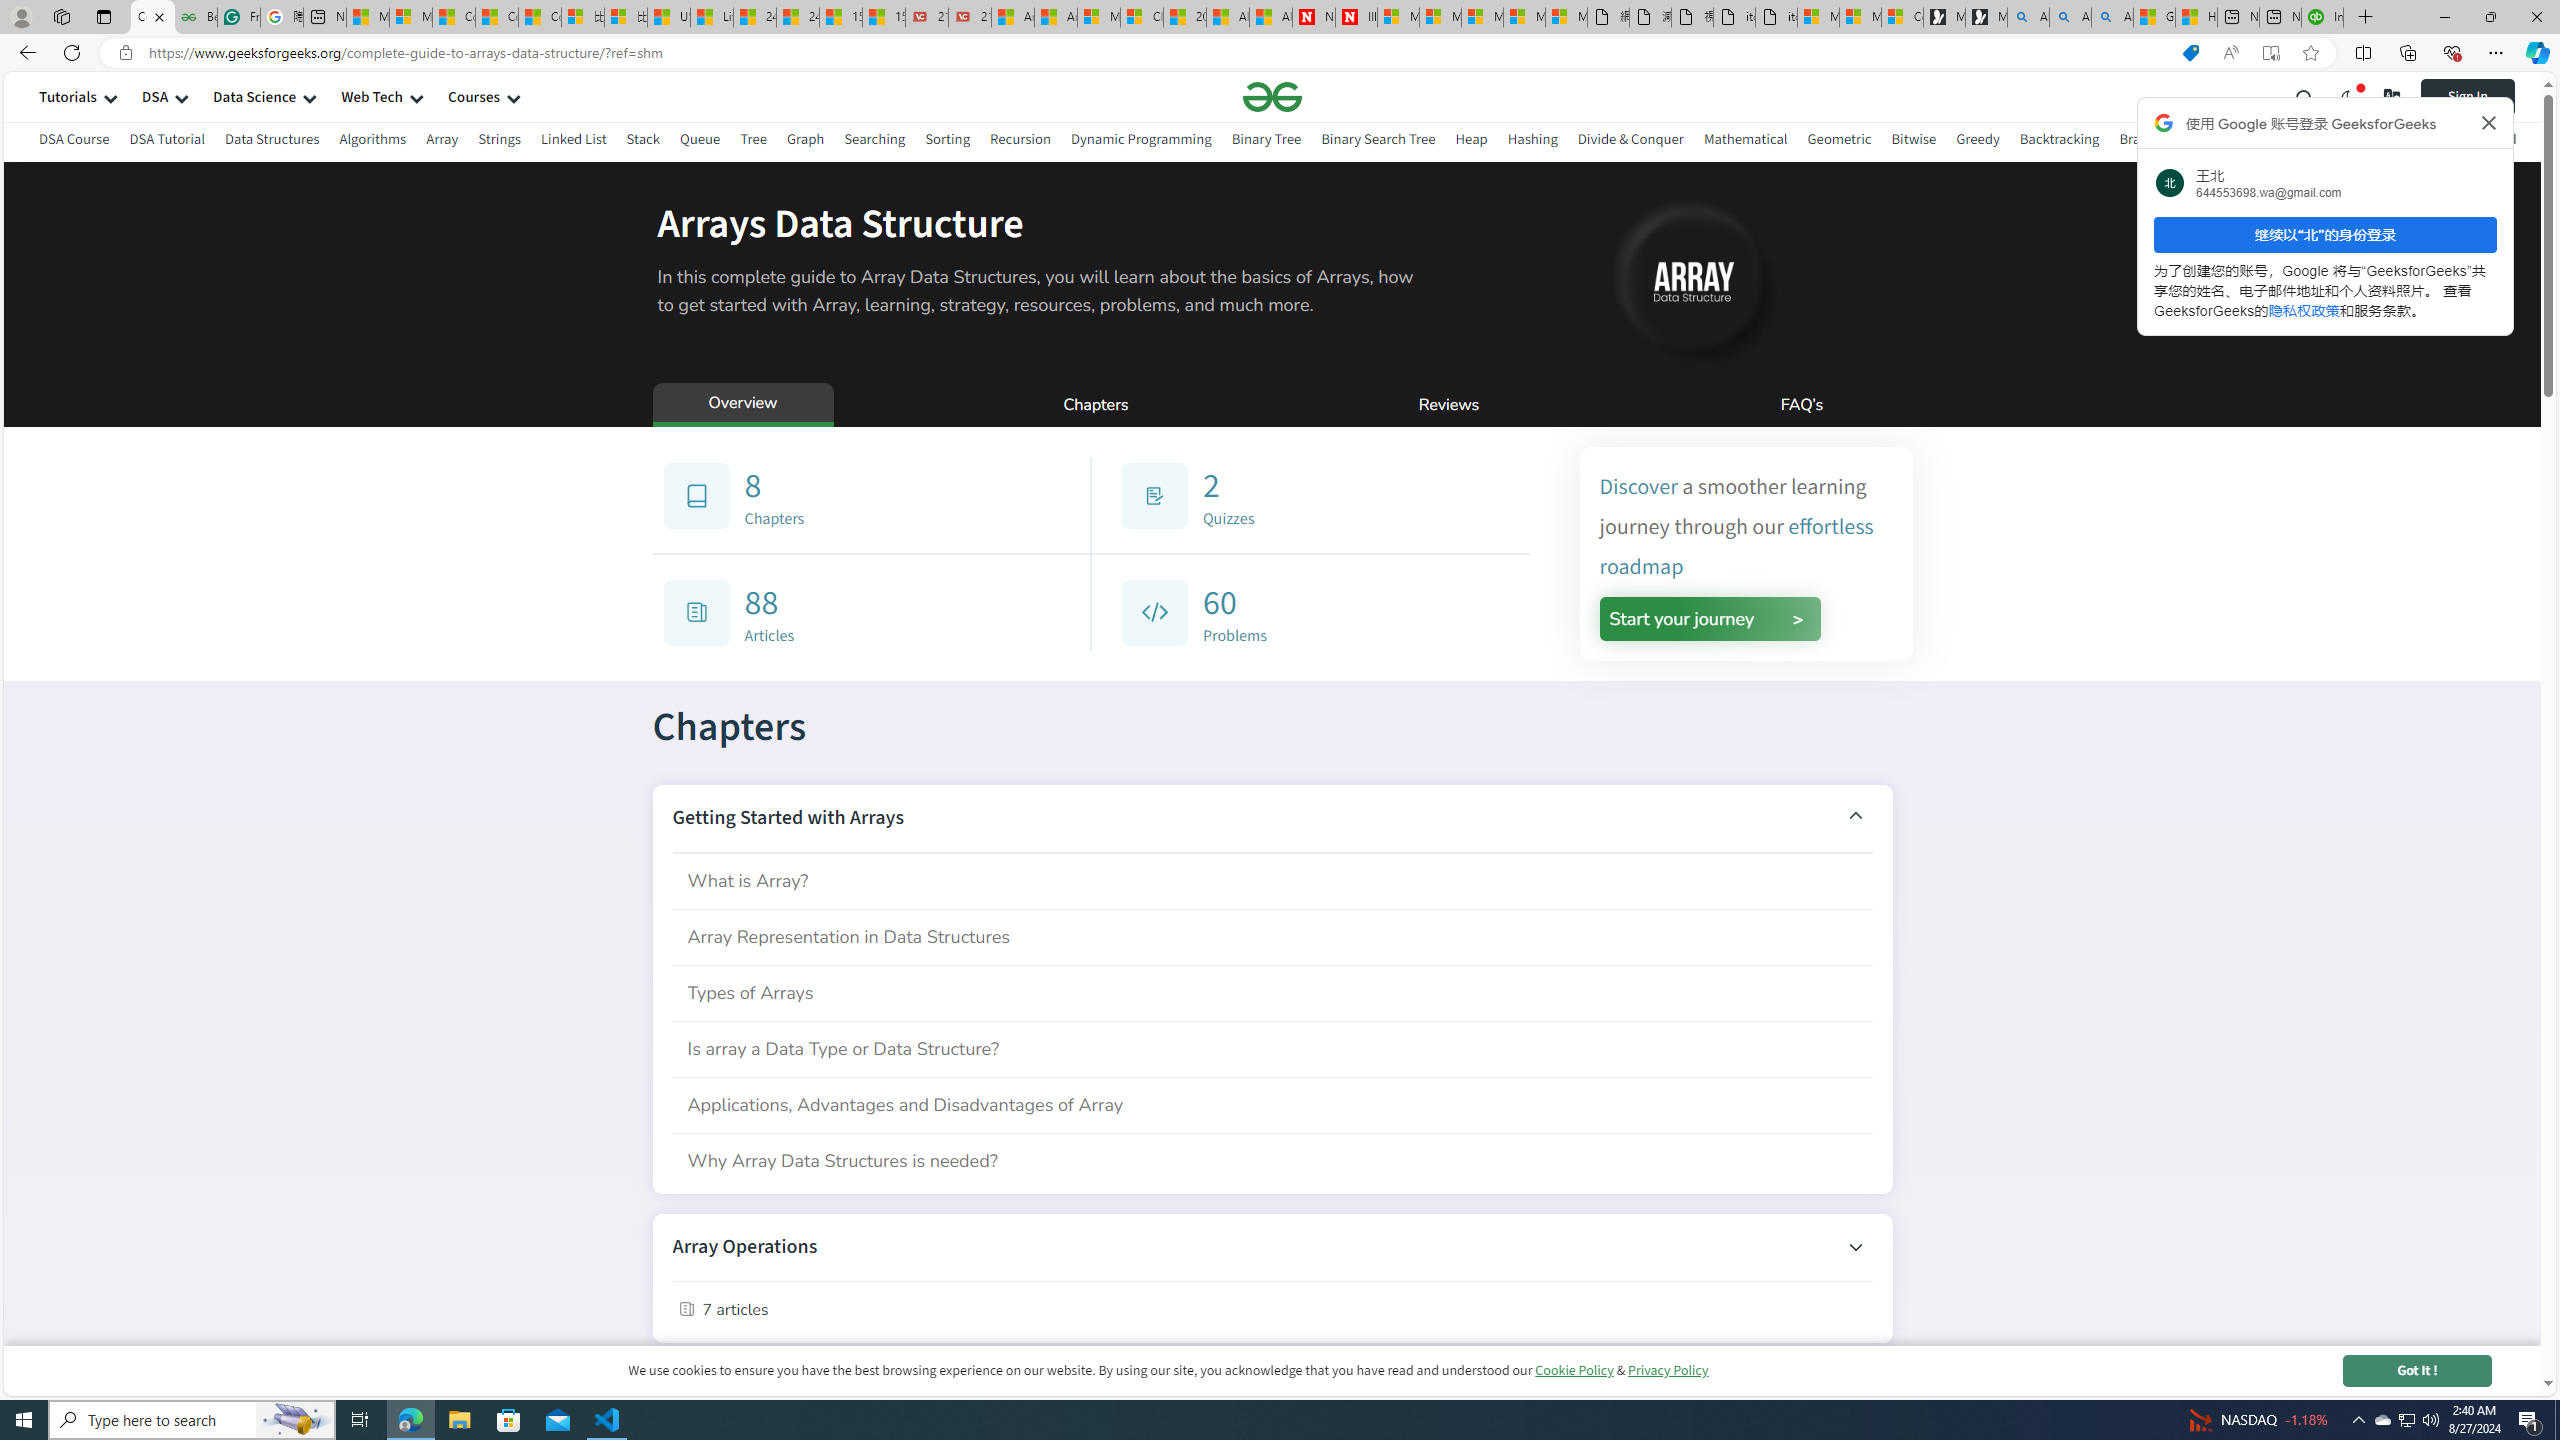 Image resolution: width=2560 pixels, height=1440 pixels. I want to click on DSA, so click(154, 96).